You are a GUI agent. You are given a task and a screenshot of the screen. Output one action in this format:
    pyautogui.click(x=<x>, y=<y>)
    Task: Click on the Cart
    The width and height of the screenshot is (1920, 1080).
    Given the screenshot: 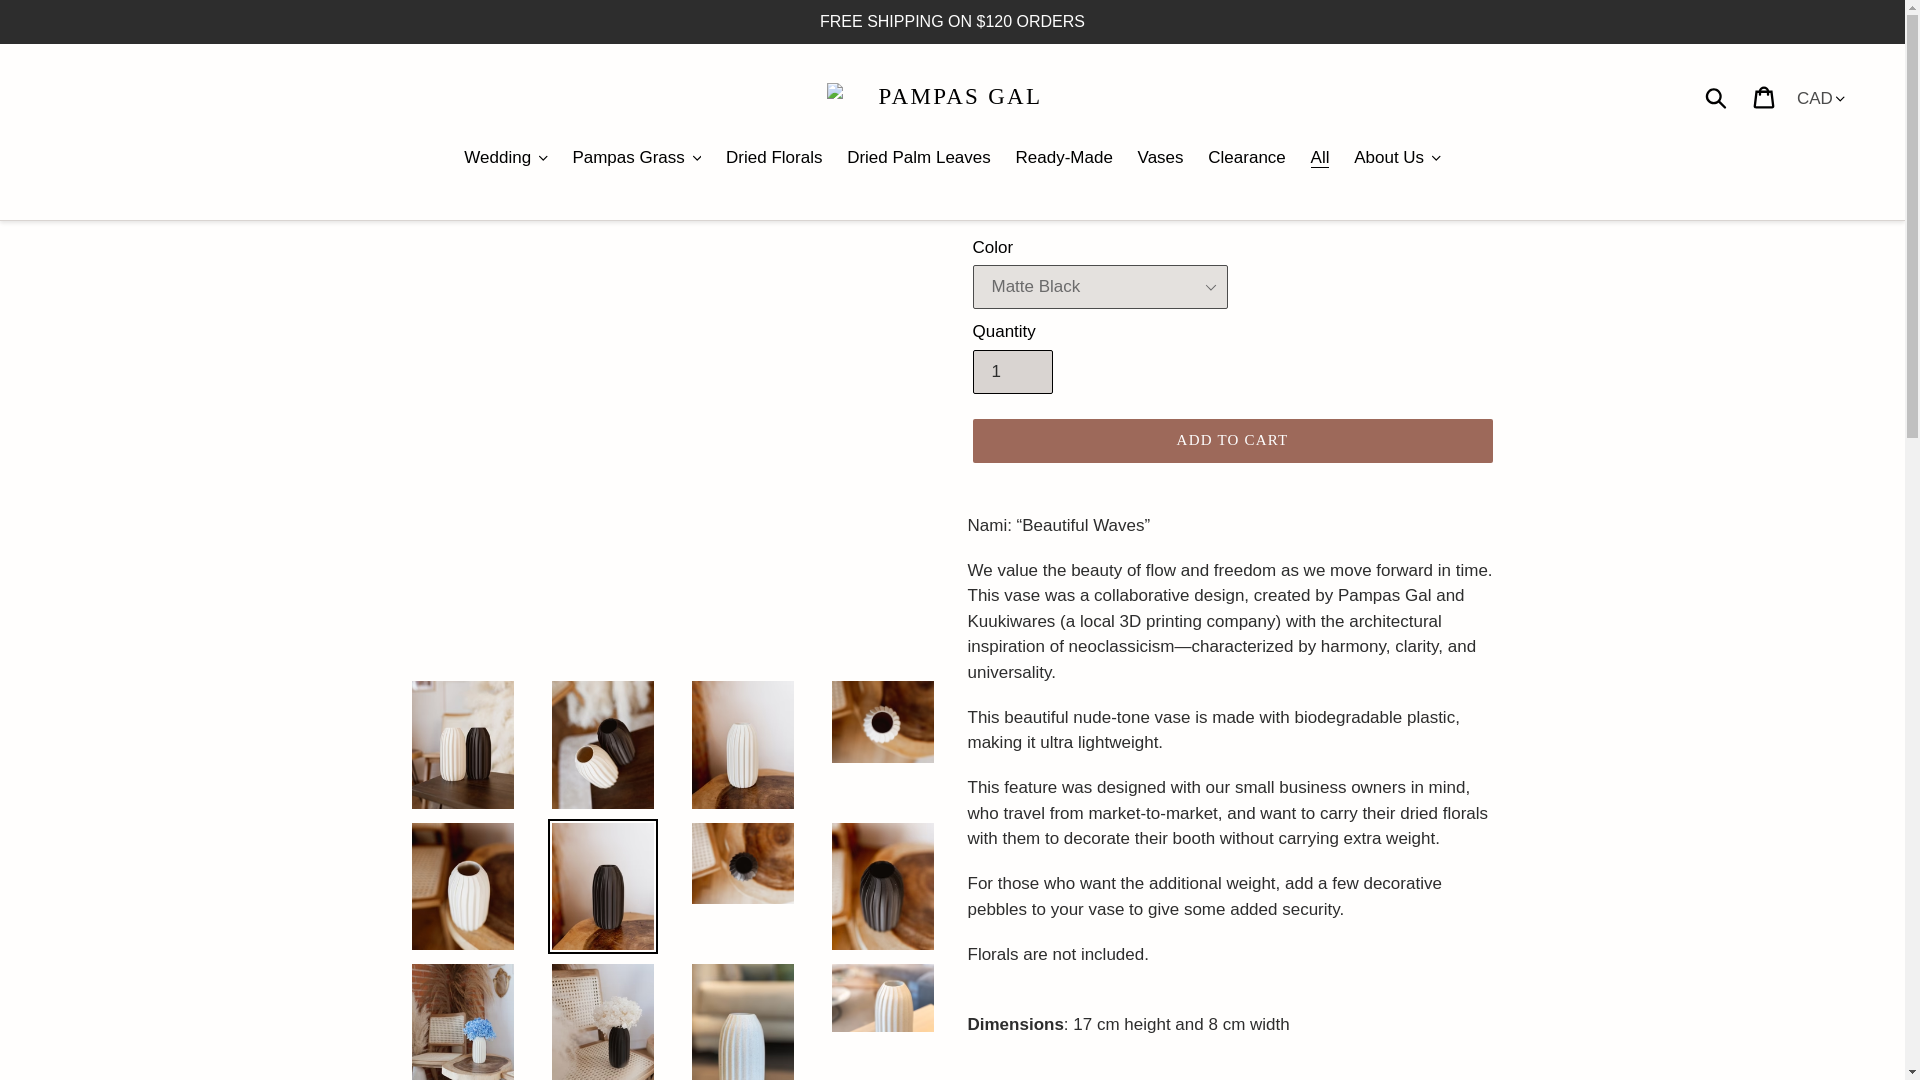 What is the action you would take?
    pyautogui.click(x=1765, y=96)
    